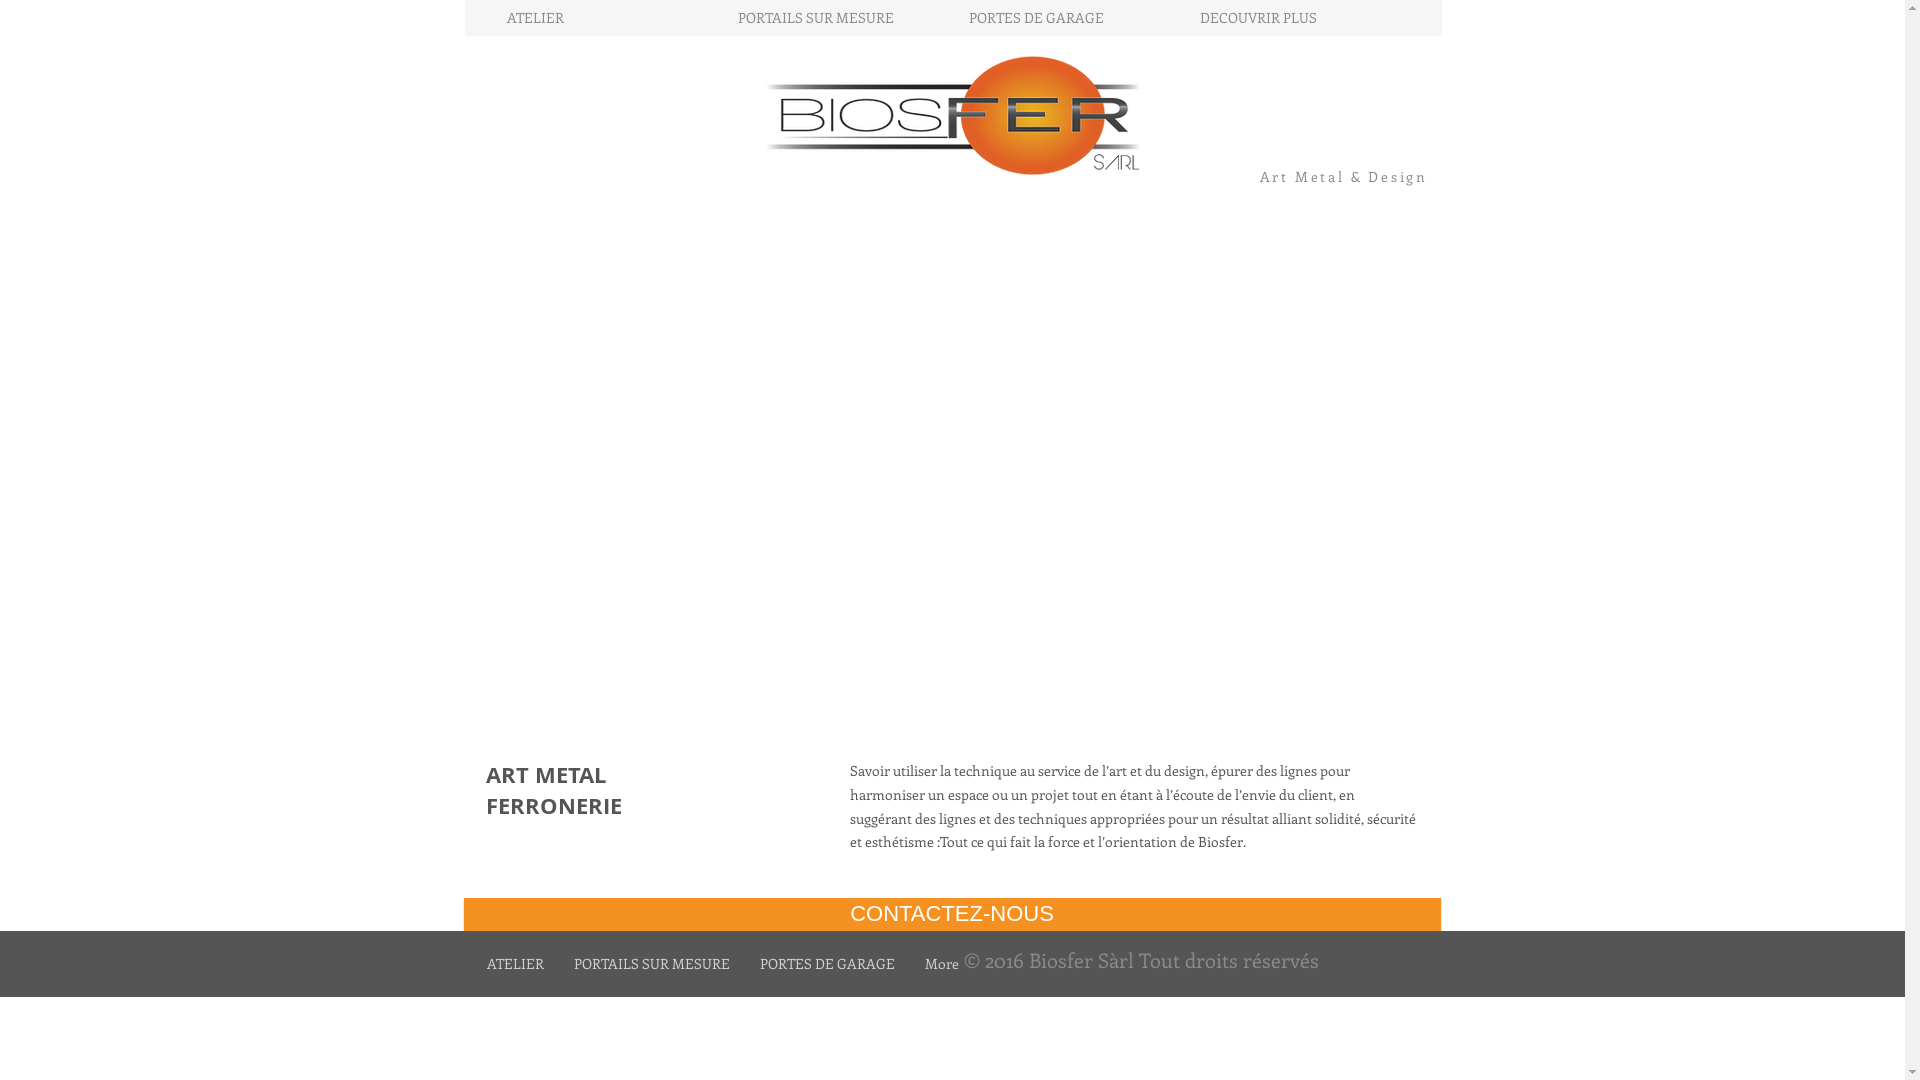 This screenshot has width=1920, height=1080. I want to click on CONTACTEZ-NOUS, so click(952, 914).